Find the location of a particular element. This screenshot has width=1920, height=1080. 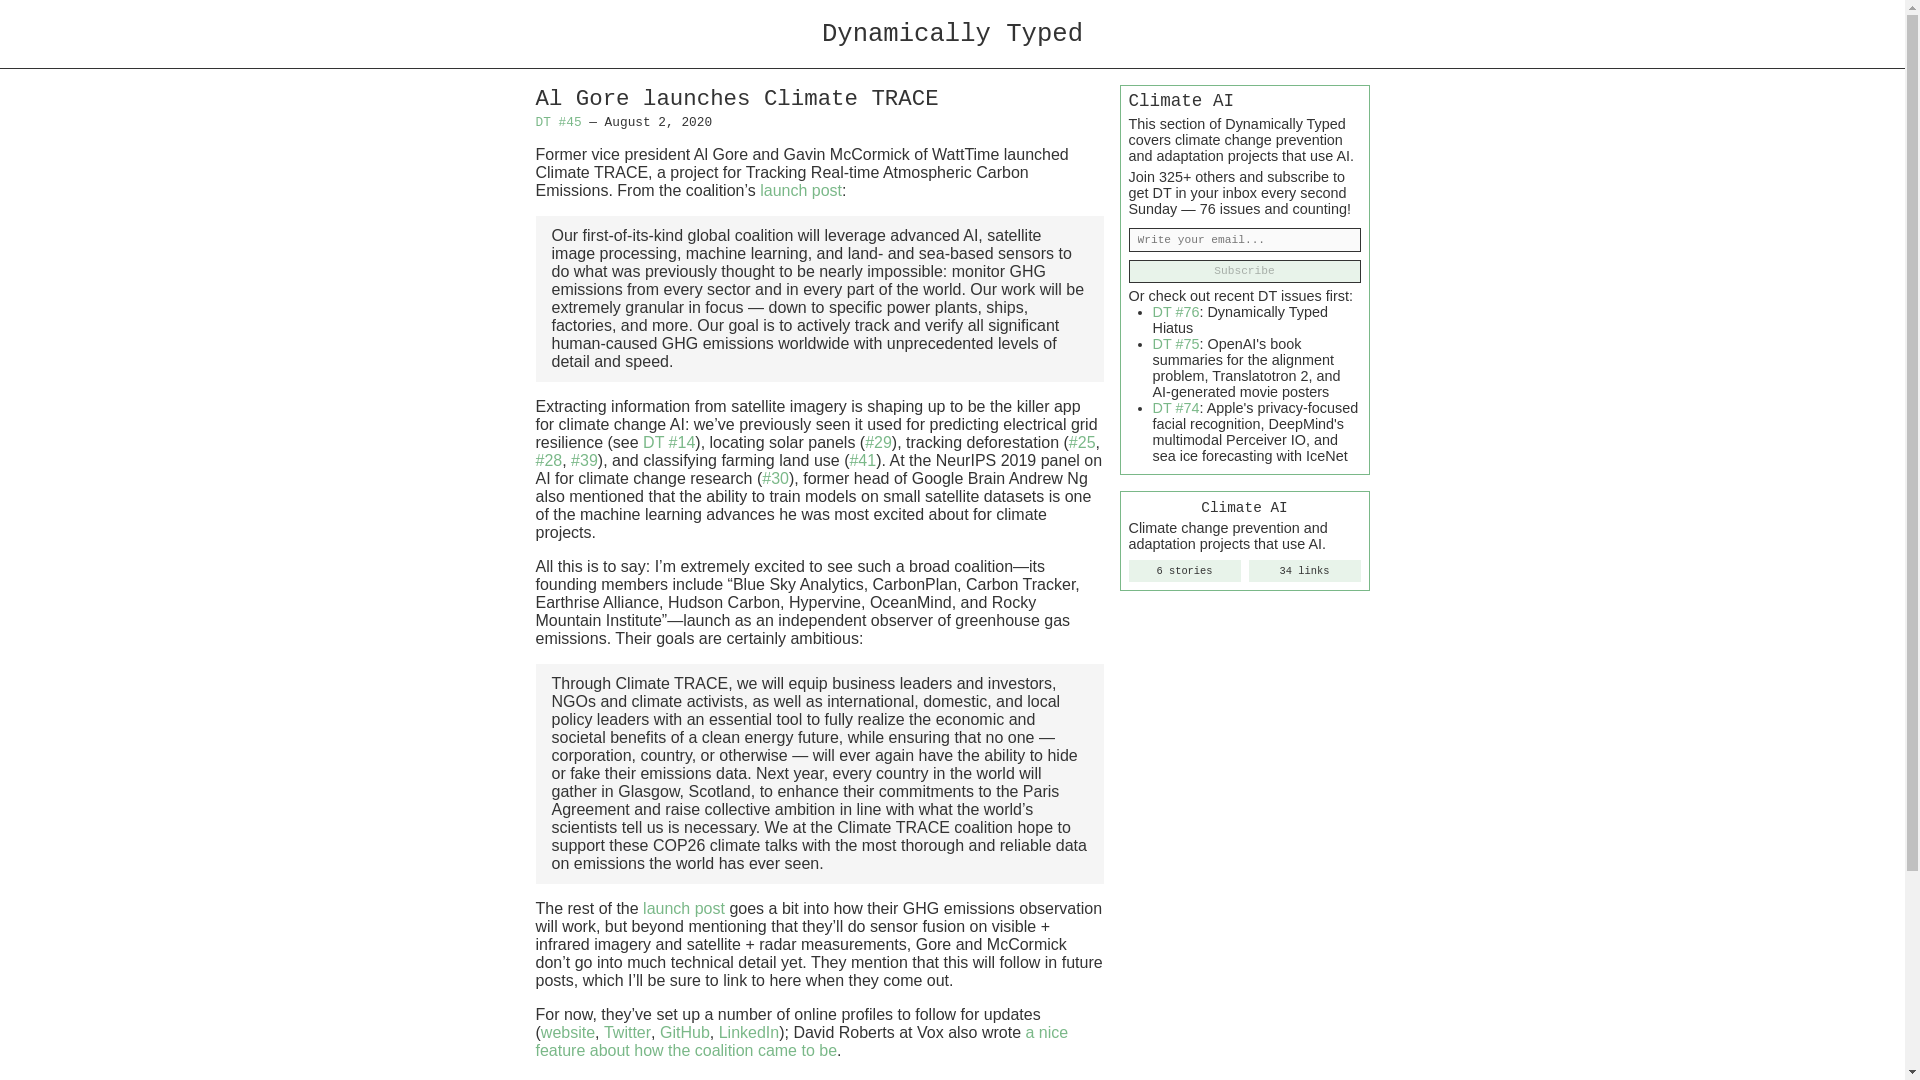

launch post is located at coordinates (801, 190).